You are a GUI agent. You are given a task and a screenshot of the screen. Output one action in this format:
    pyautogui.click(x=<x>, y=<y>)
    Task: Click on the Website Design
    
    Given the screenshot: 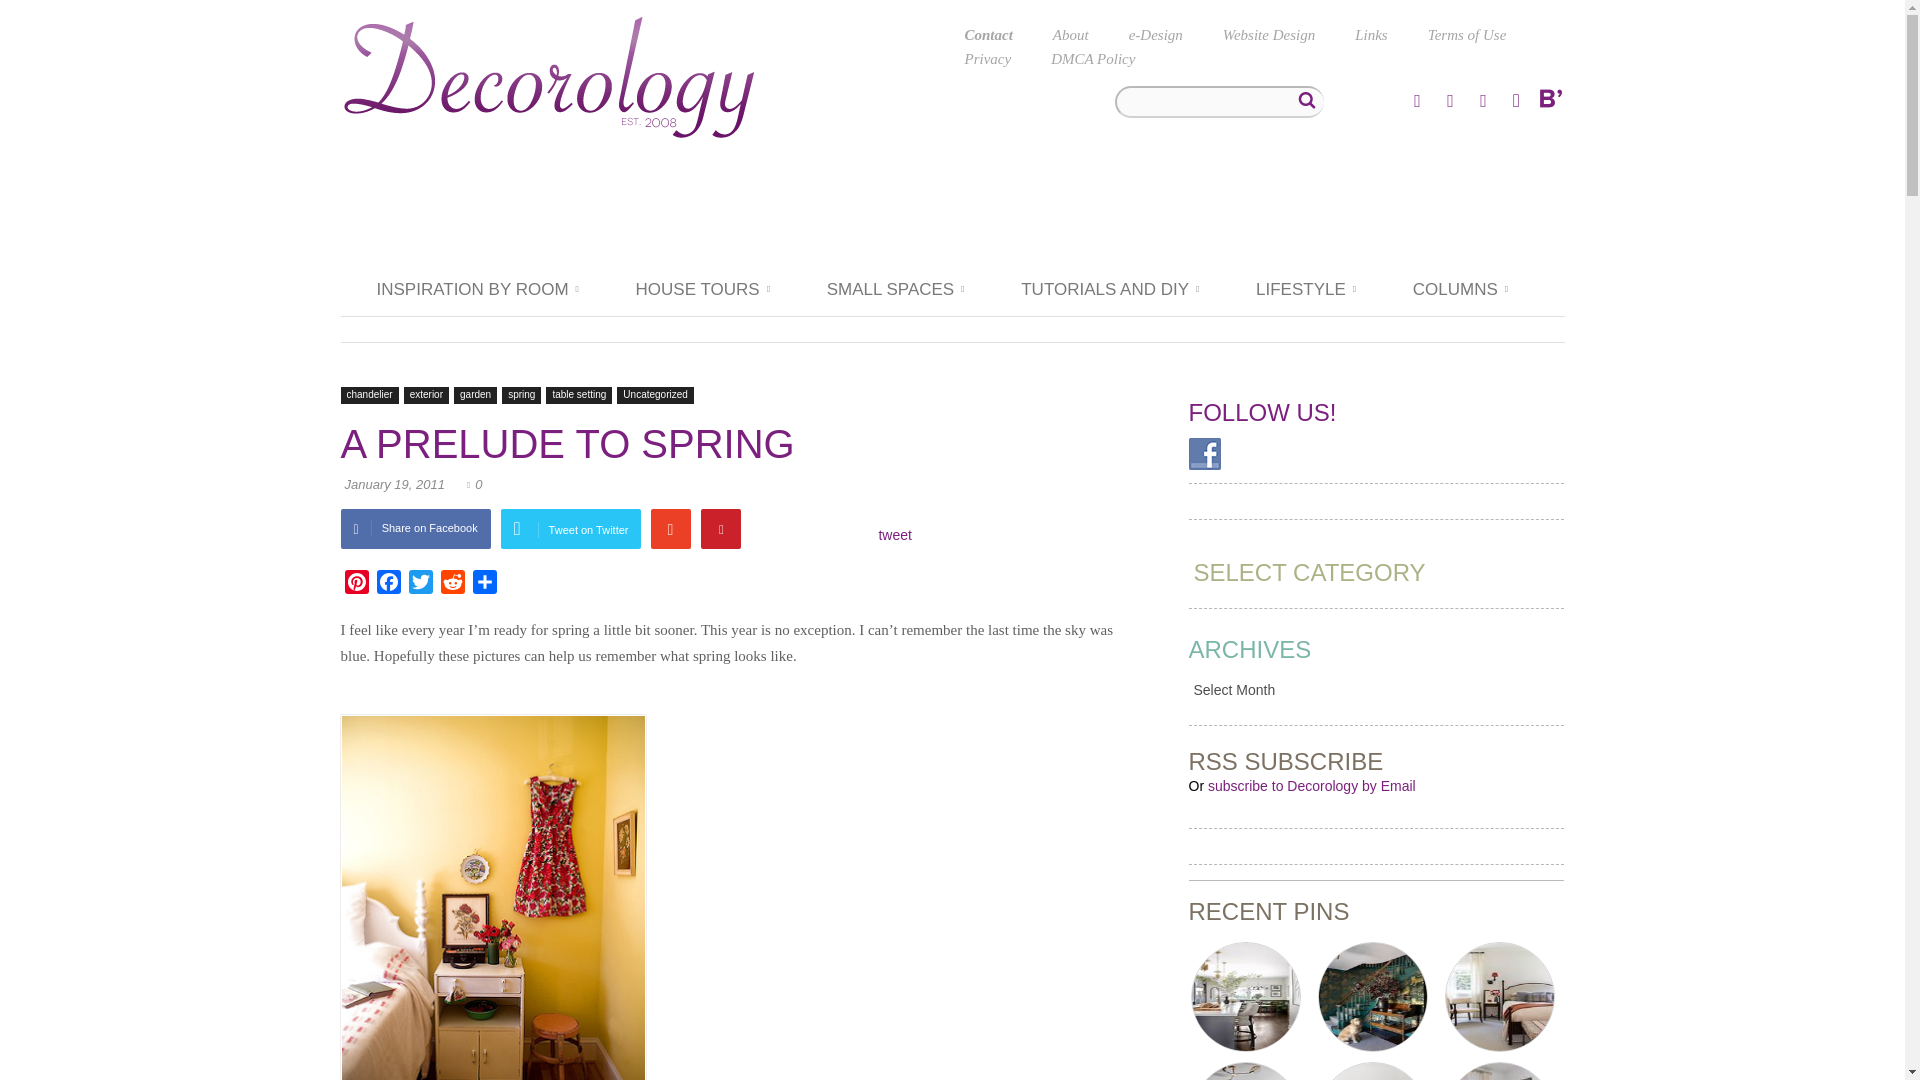 What is the action you would take?
    pyautogui.click(x=1269, y=35)
    